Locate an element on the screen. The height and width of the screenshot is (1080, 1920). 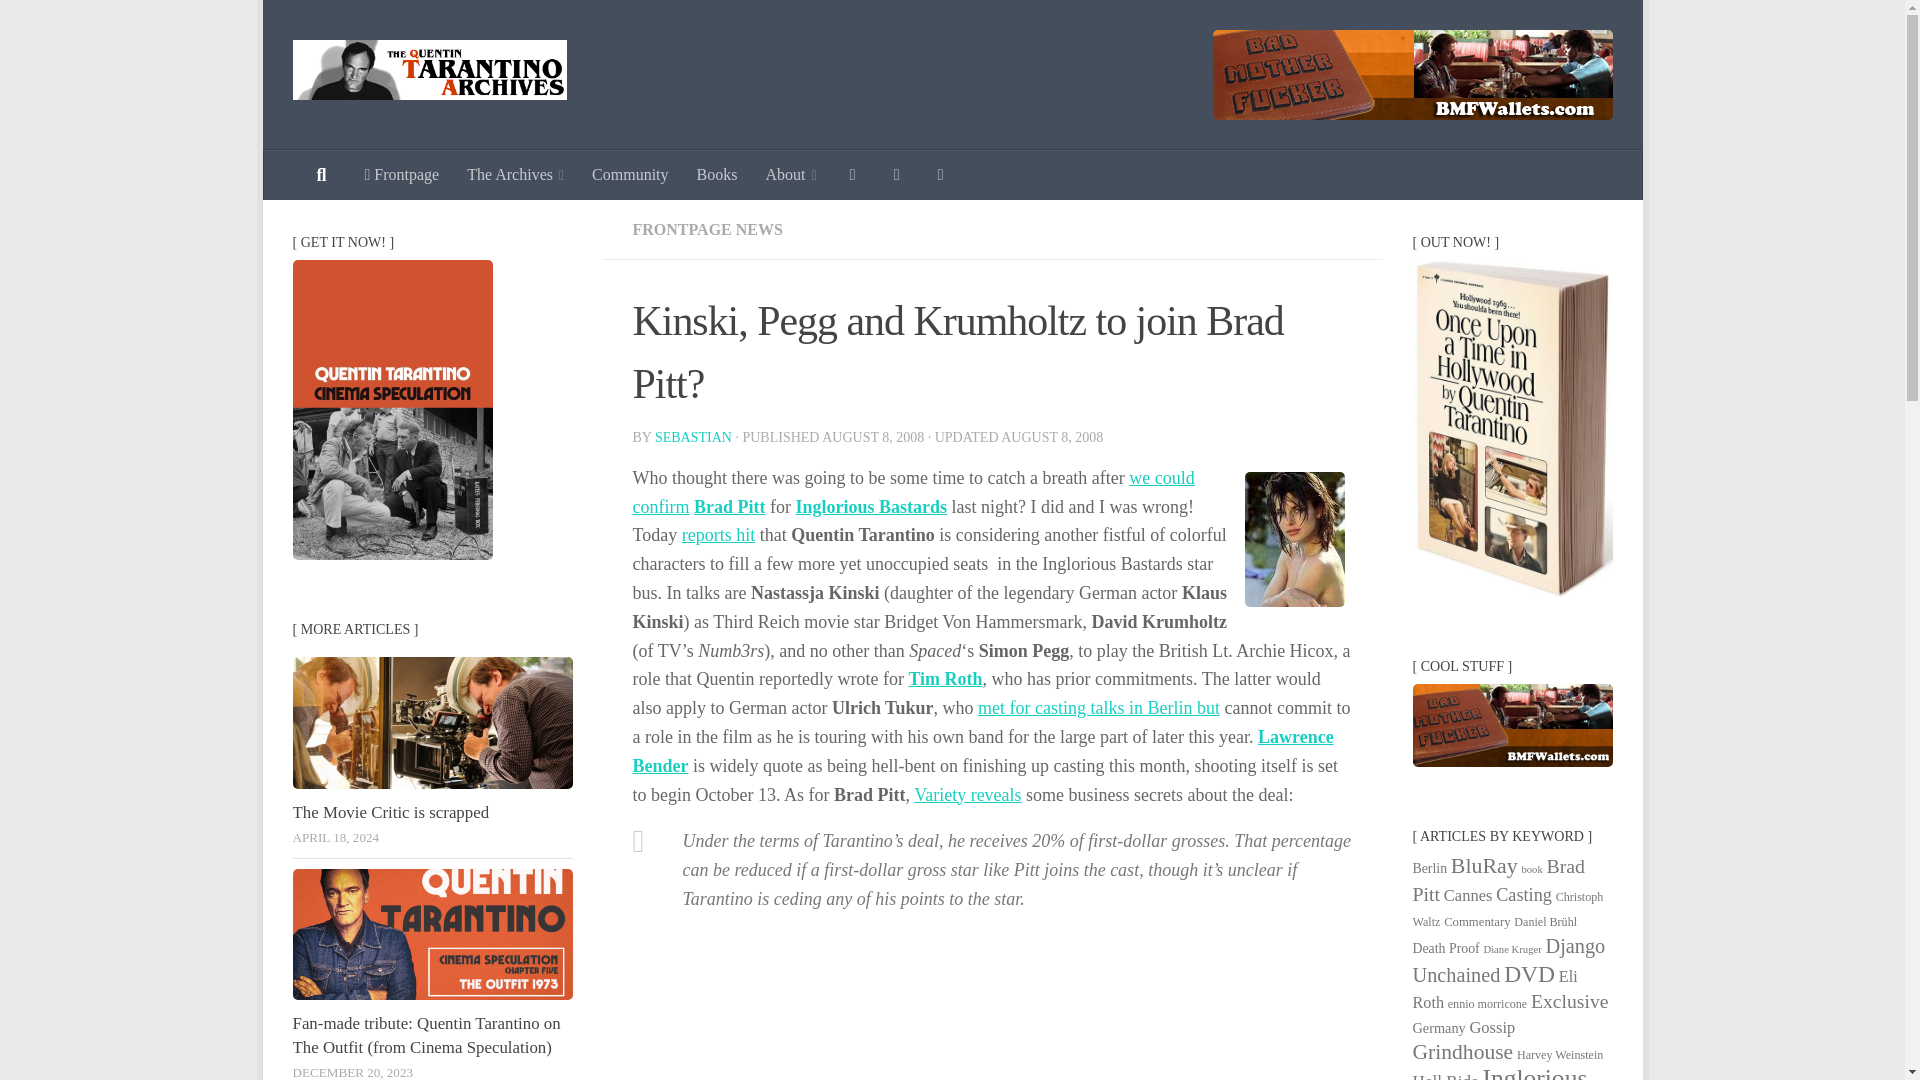
Community is located at coordinates (629, 174).